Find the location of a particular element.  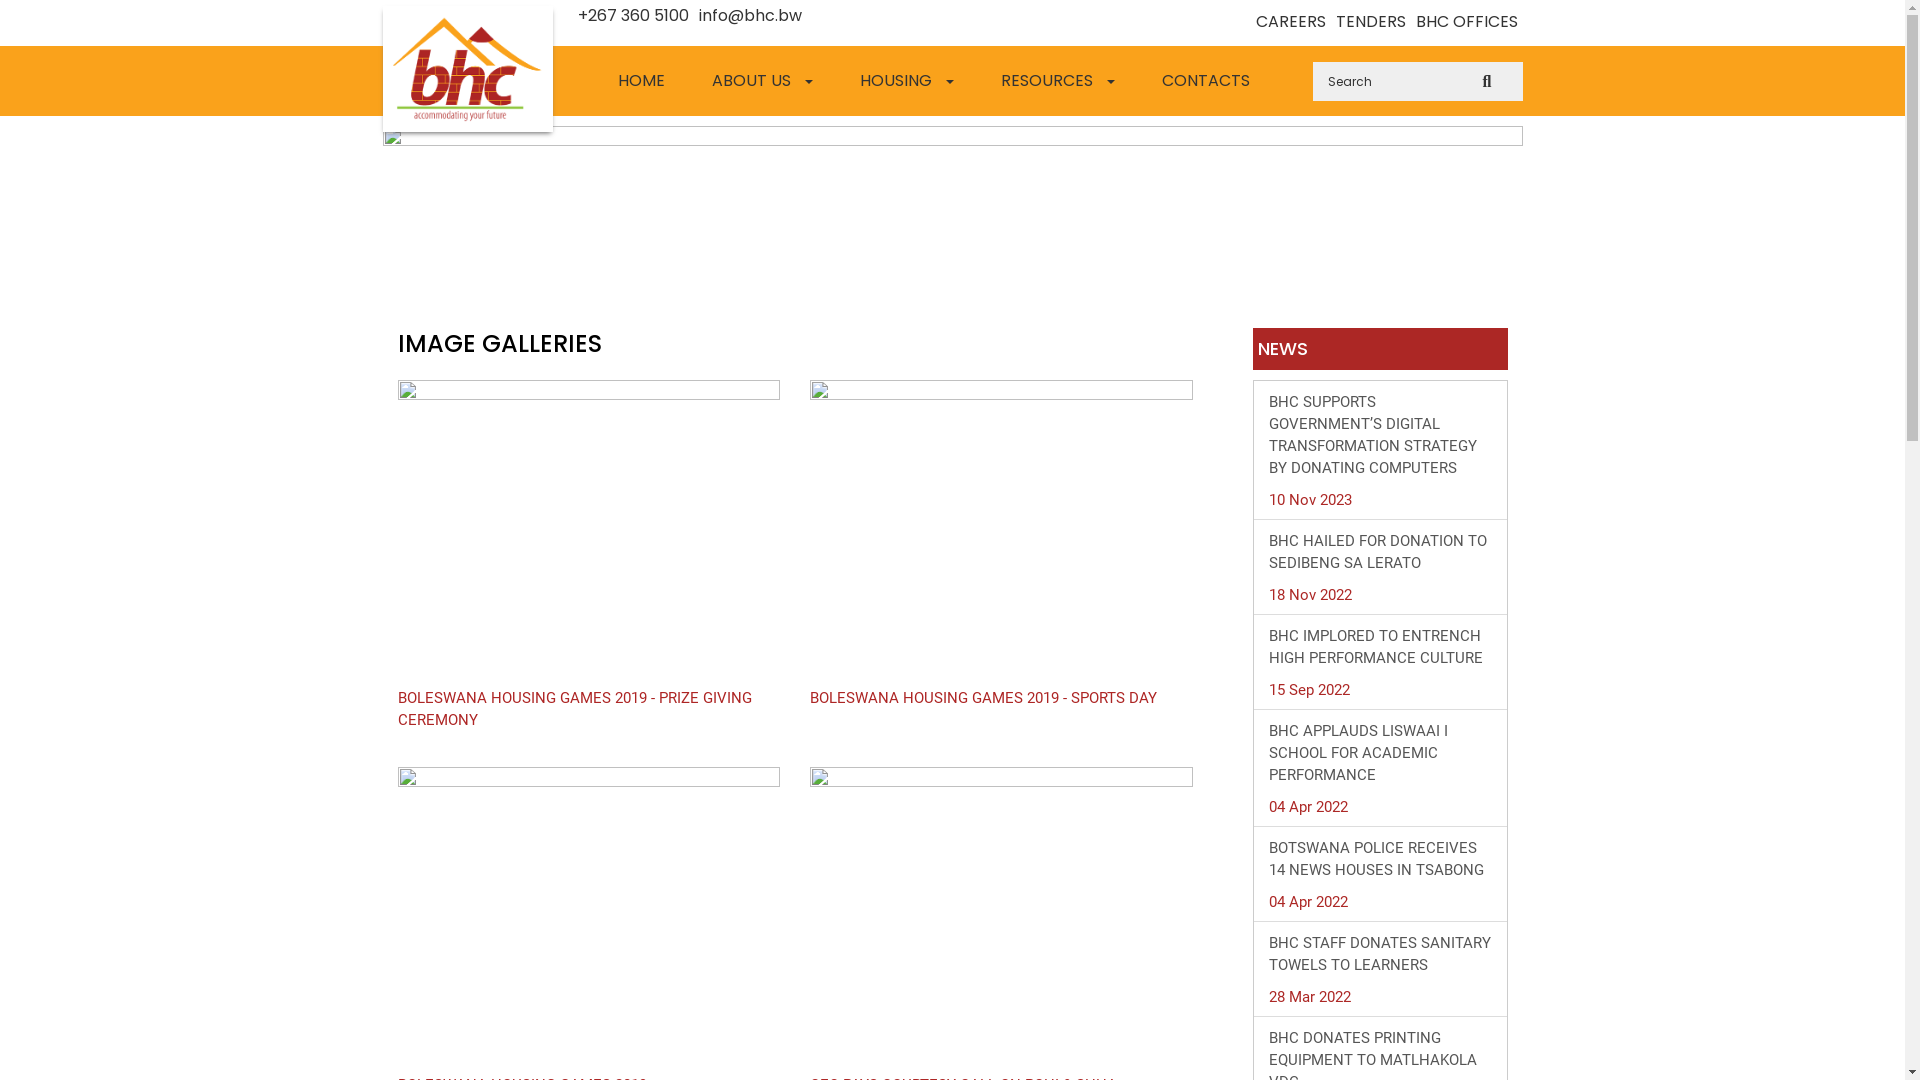

BOLESWANA HOUSING GAMES 2019 - PRIZE GIVING CEREMONY is located at coordinates (590, 709).